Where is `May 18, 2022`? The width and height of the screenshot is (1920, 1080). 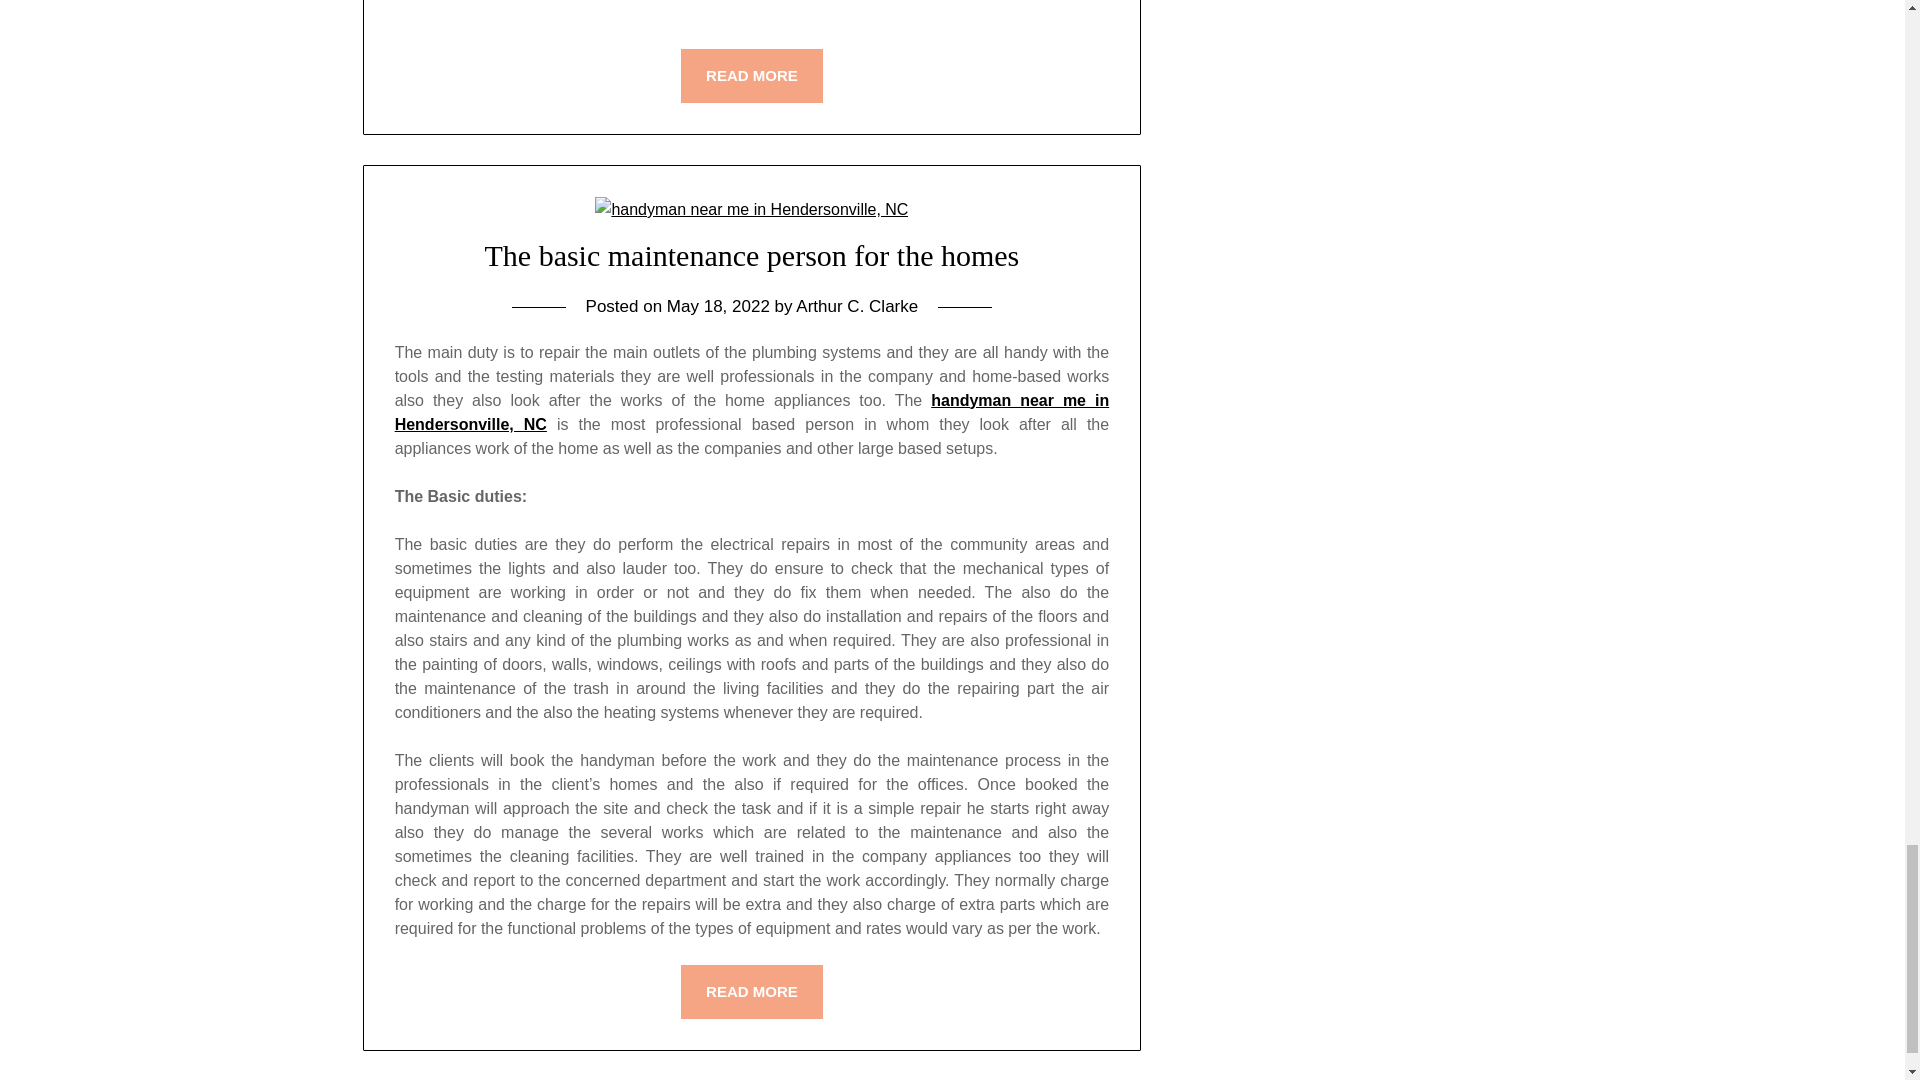 May 18, 2022 is located at coordinates (718, 306).